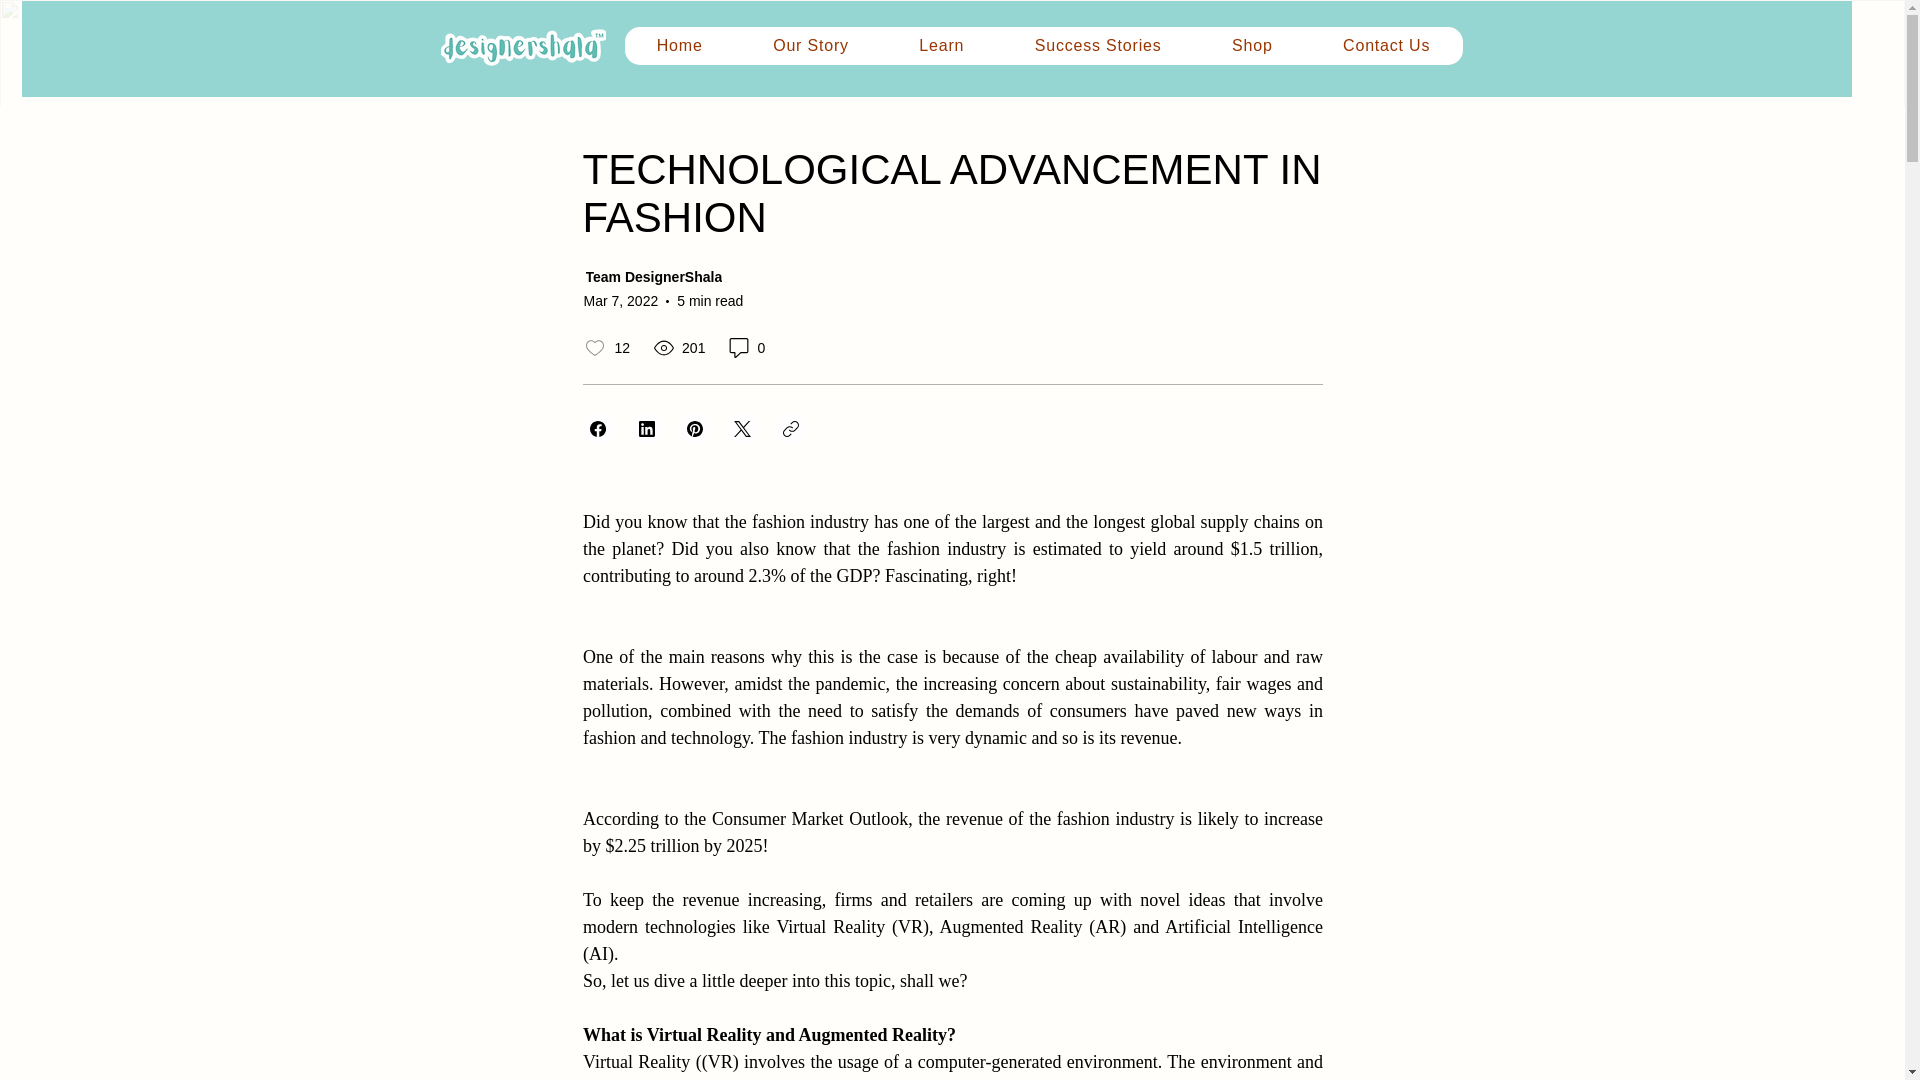  I want to click on Shop, so click(1252, 46).